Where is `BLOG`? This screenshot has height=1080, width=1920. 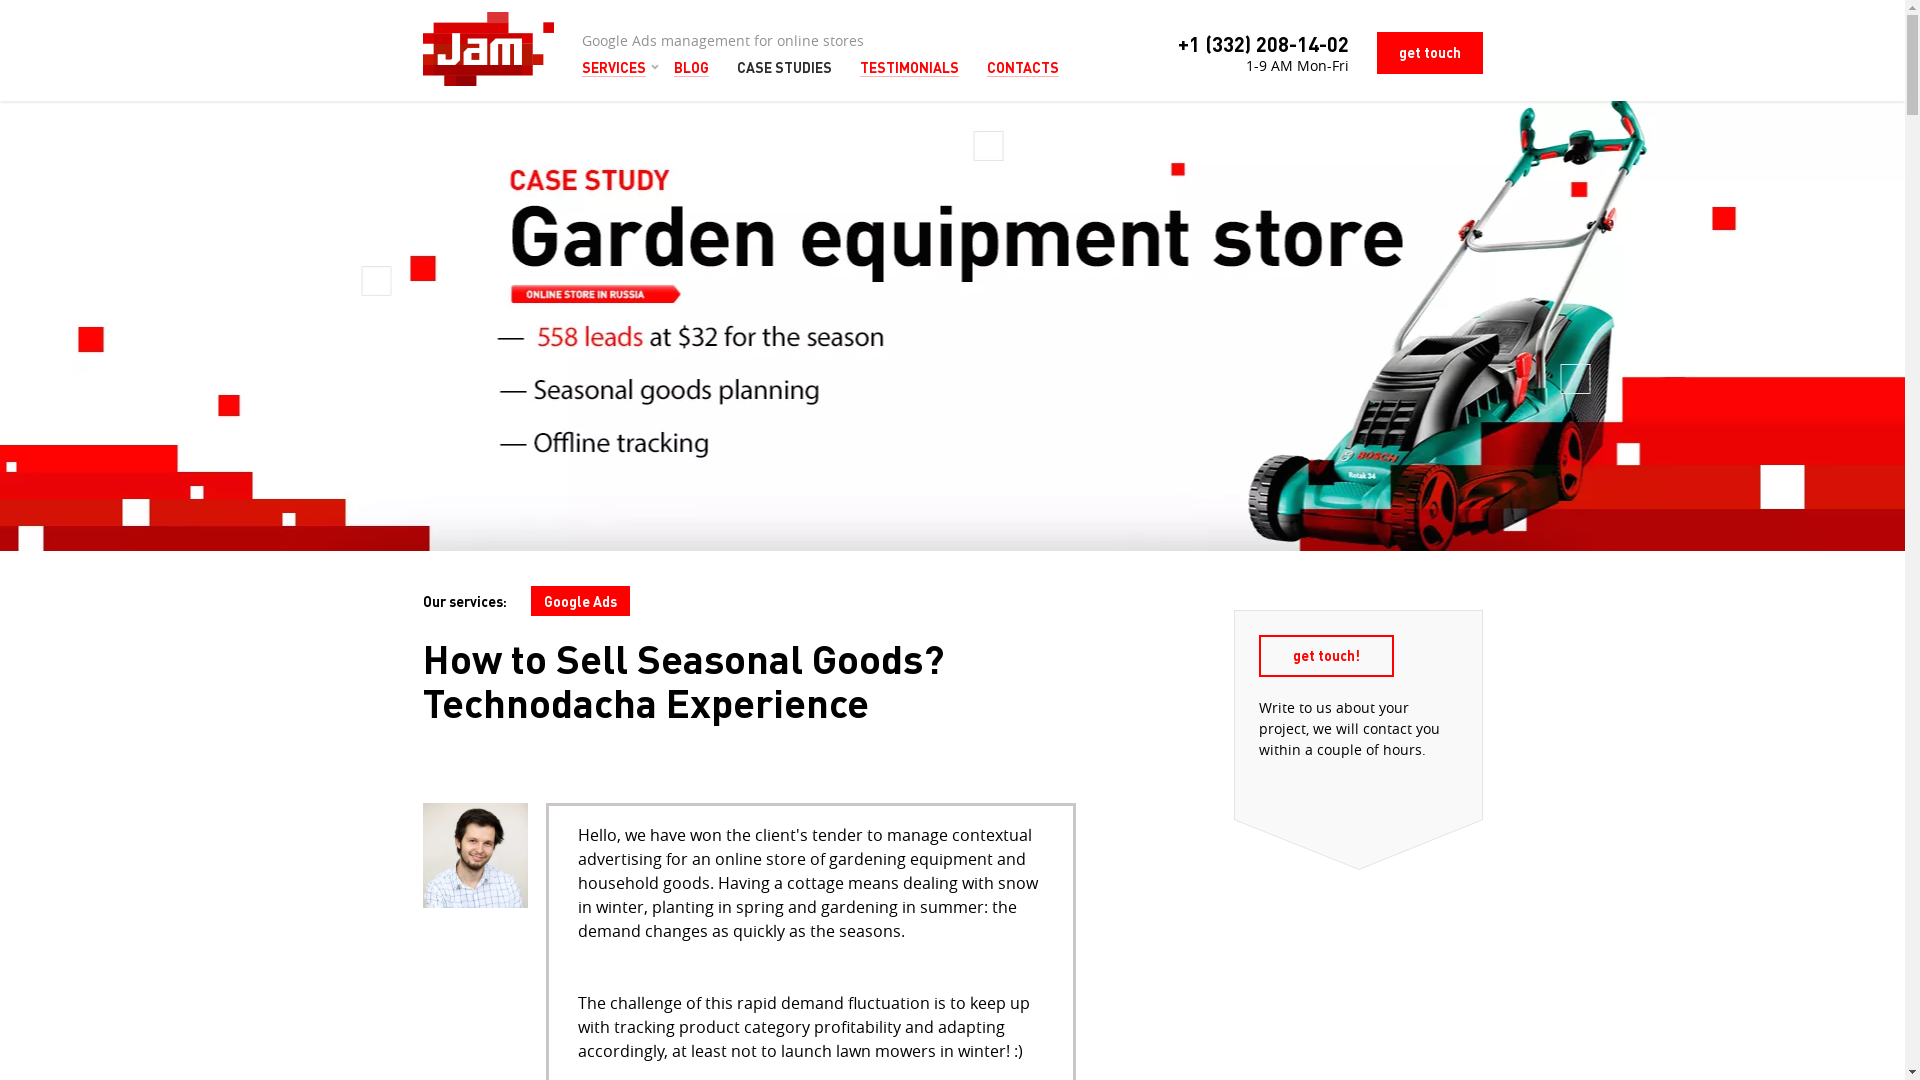 BLOG is located at coordinates (692, 68).